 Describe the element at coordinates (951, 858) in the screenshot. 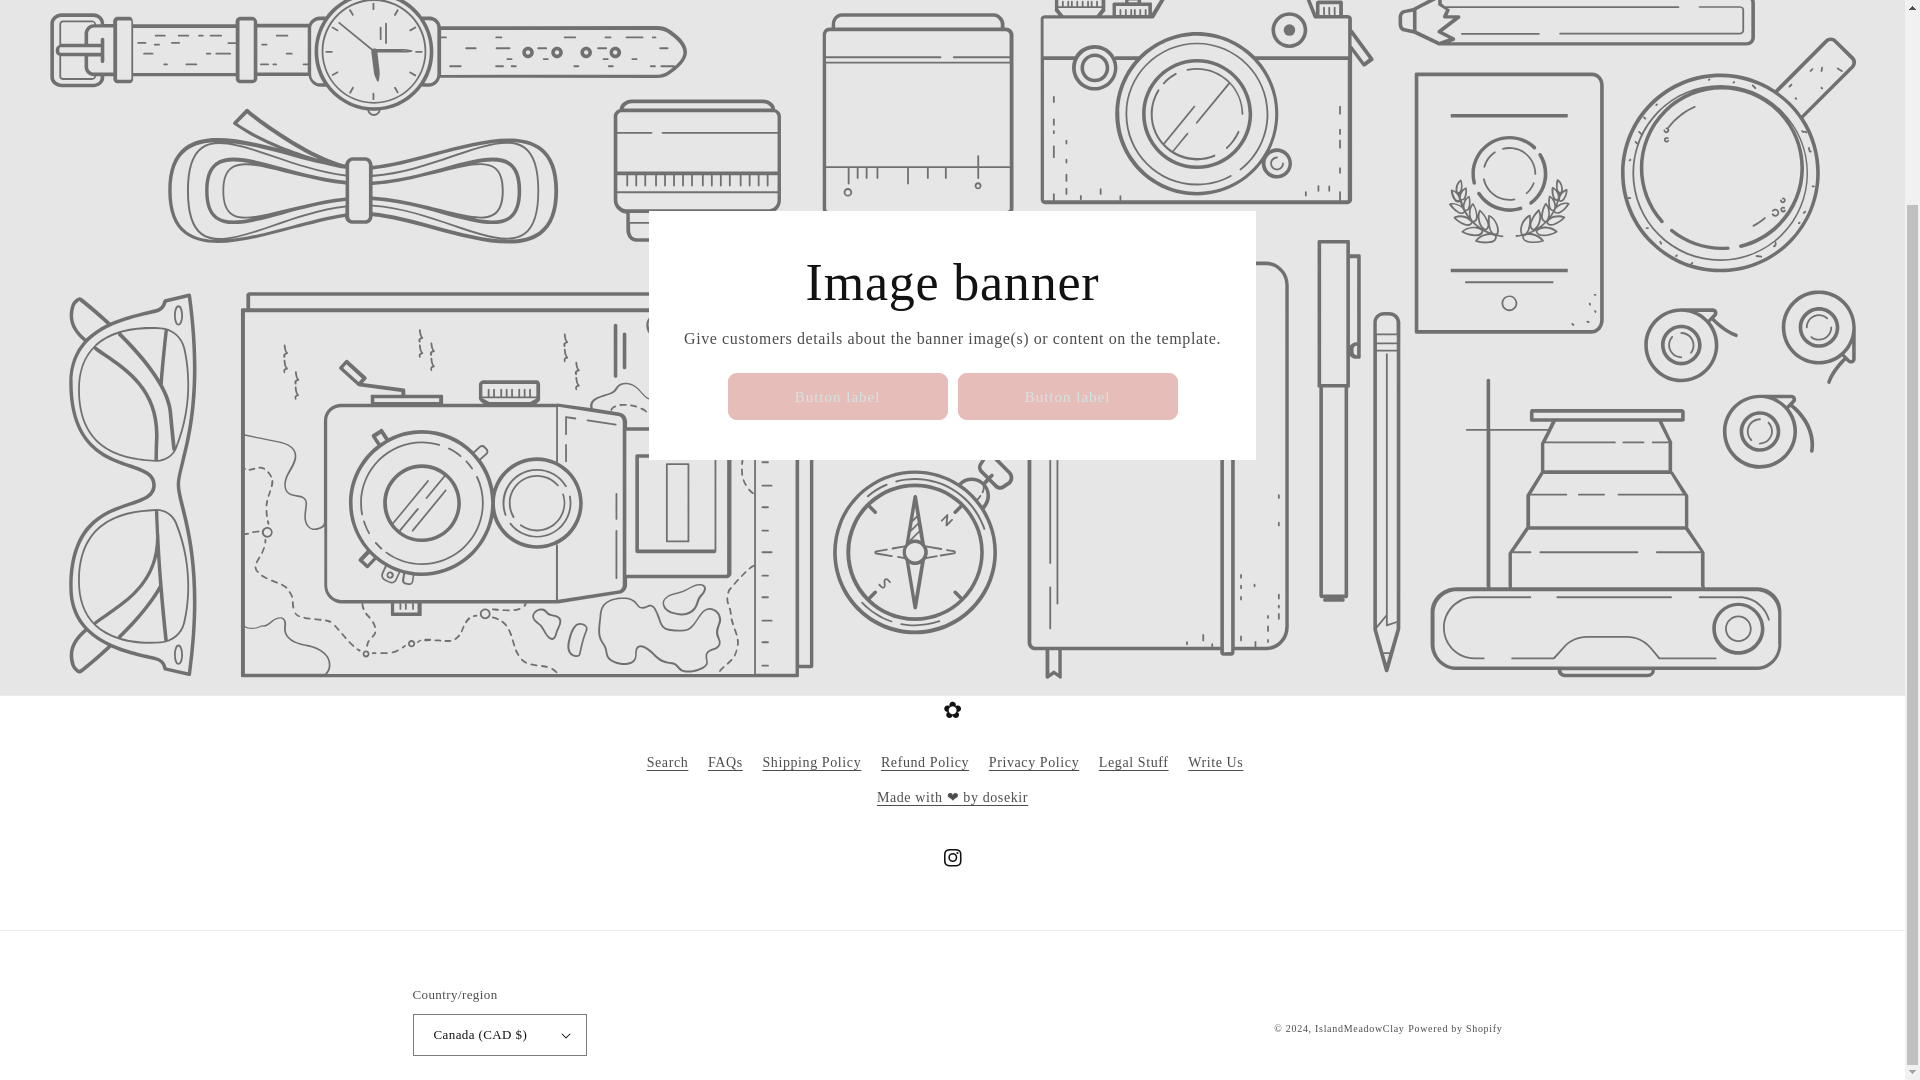

I see `Instagram` at that location.